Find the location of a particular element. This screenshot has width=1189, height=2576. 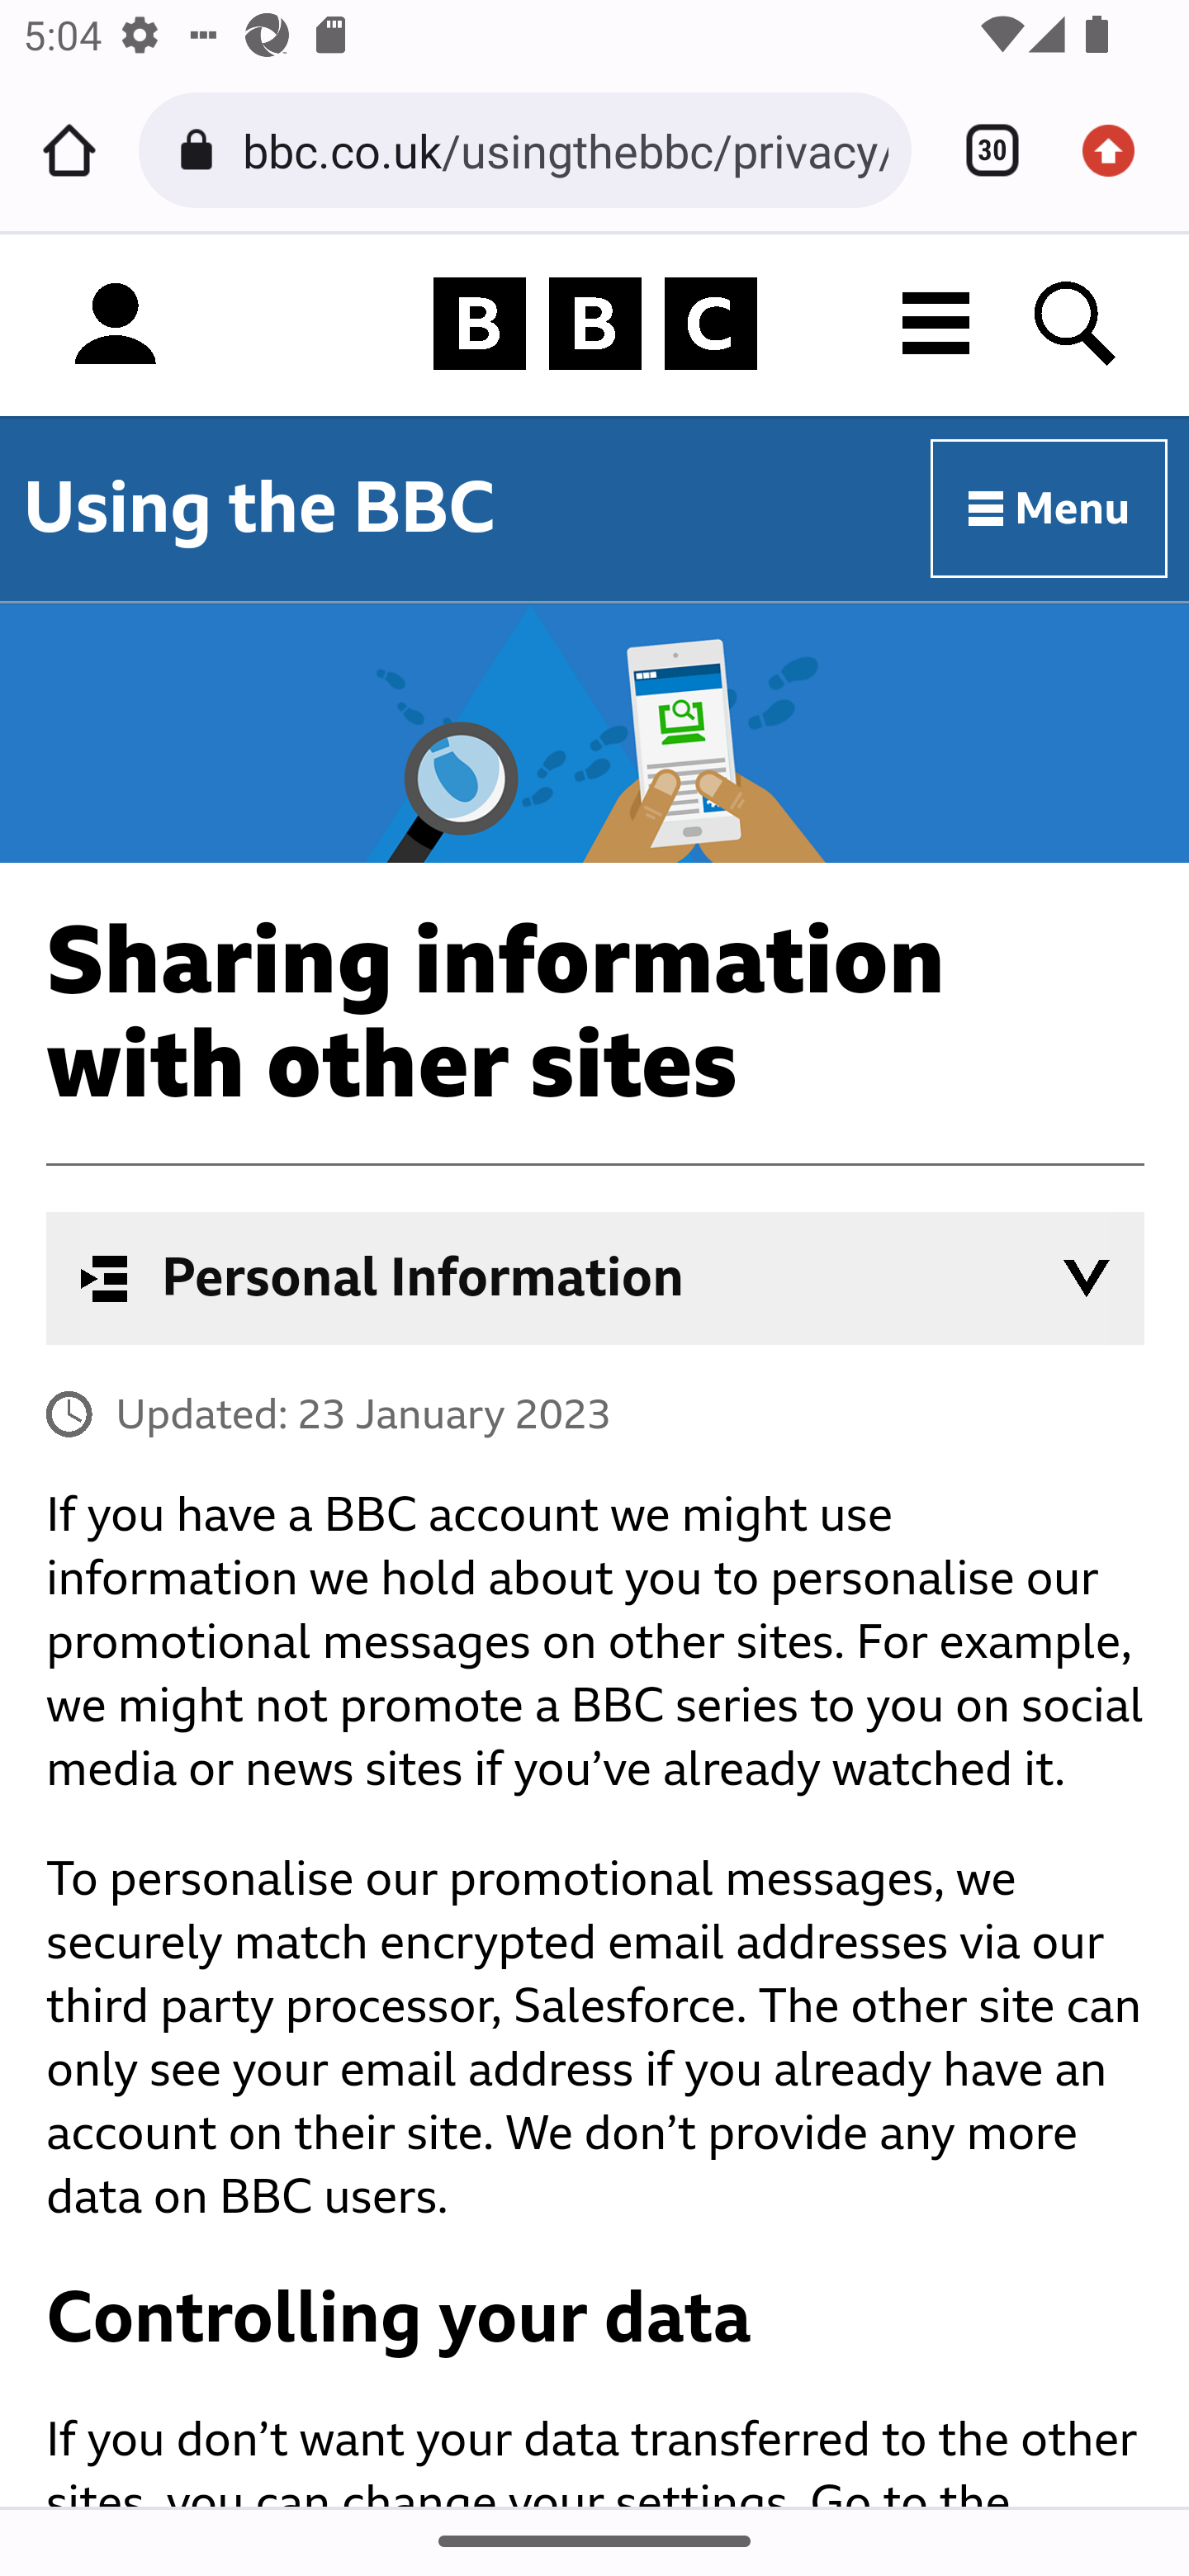

Home is located at coordinates (69, 150).